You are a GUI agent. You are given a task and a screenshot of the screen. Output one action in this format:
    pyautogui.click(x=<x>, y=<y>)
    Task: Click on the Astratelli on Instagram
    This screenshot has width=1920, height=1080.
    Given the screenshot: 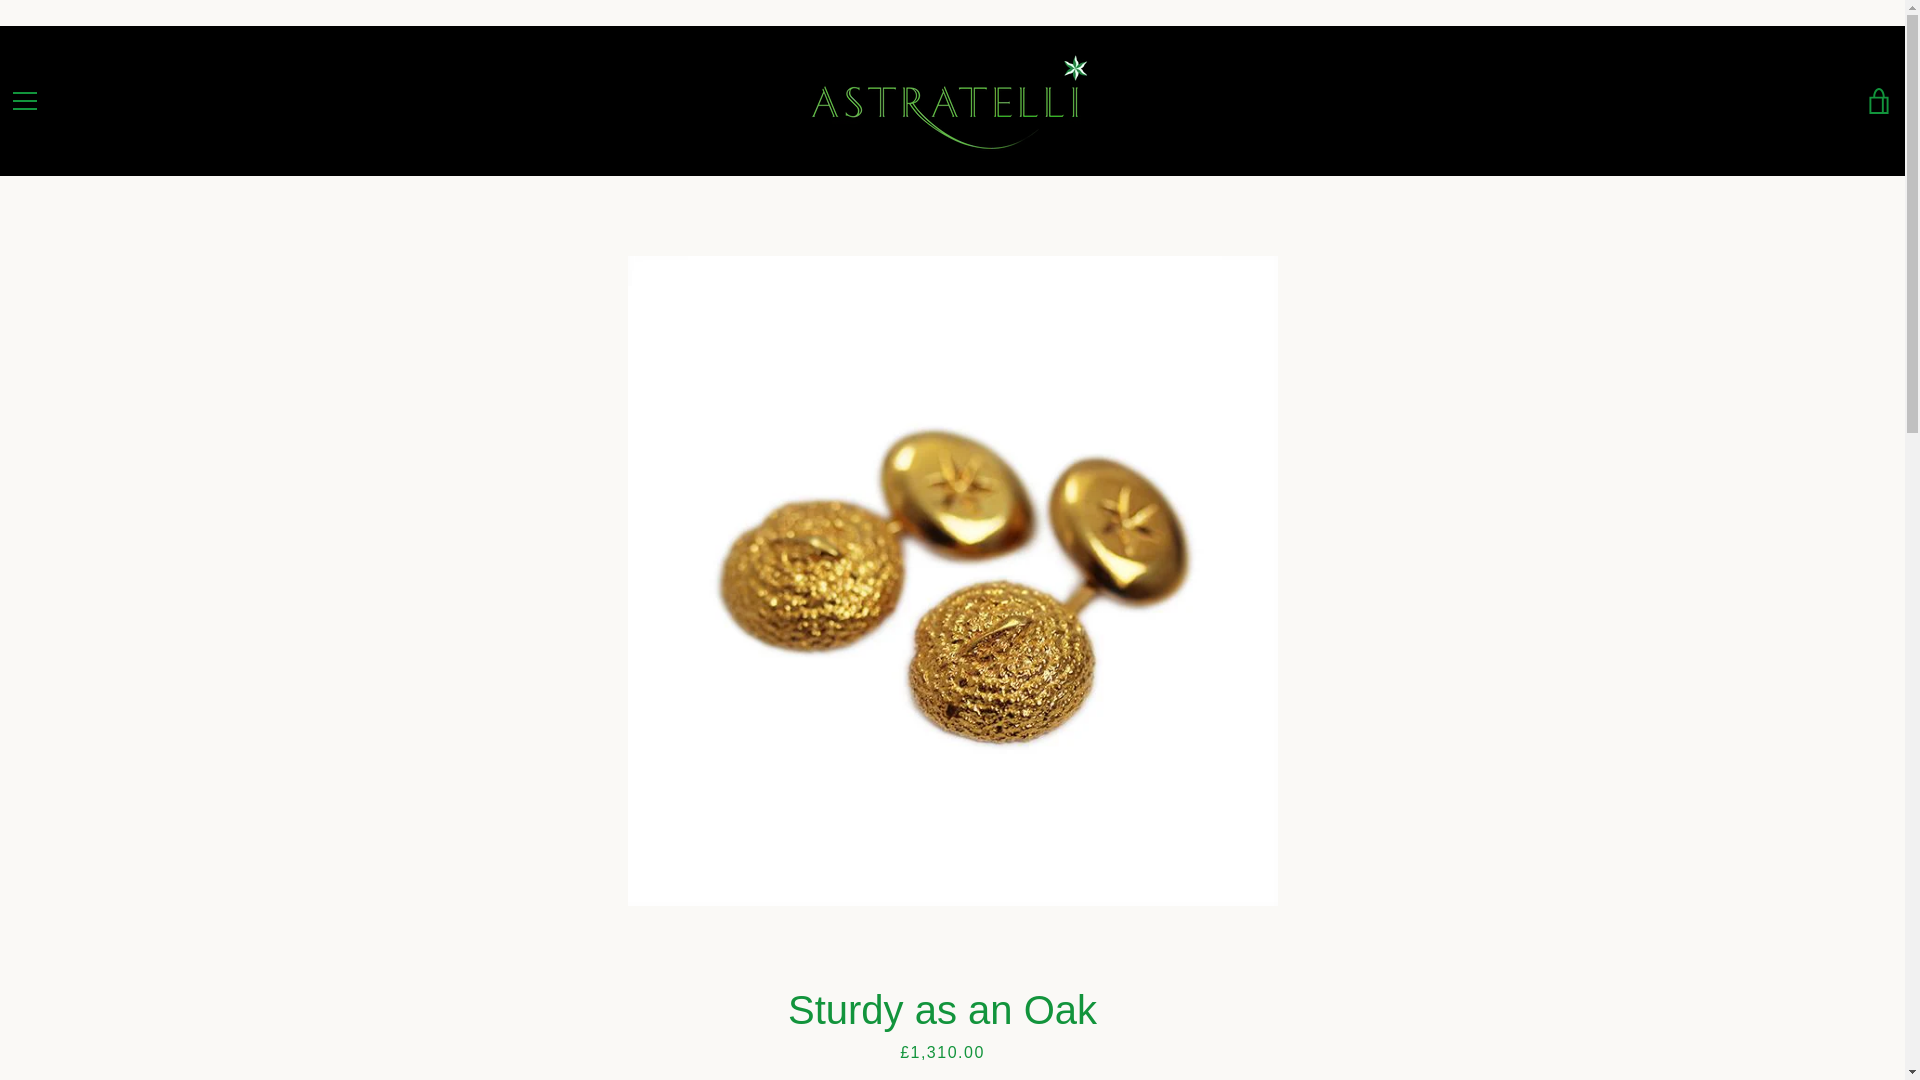 What is the action you would take?
    pyautogui.click(x=78, y=1024)
    